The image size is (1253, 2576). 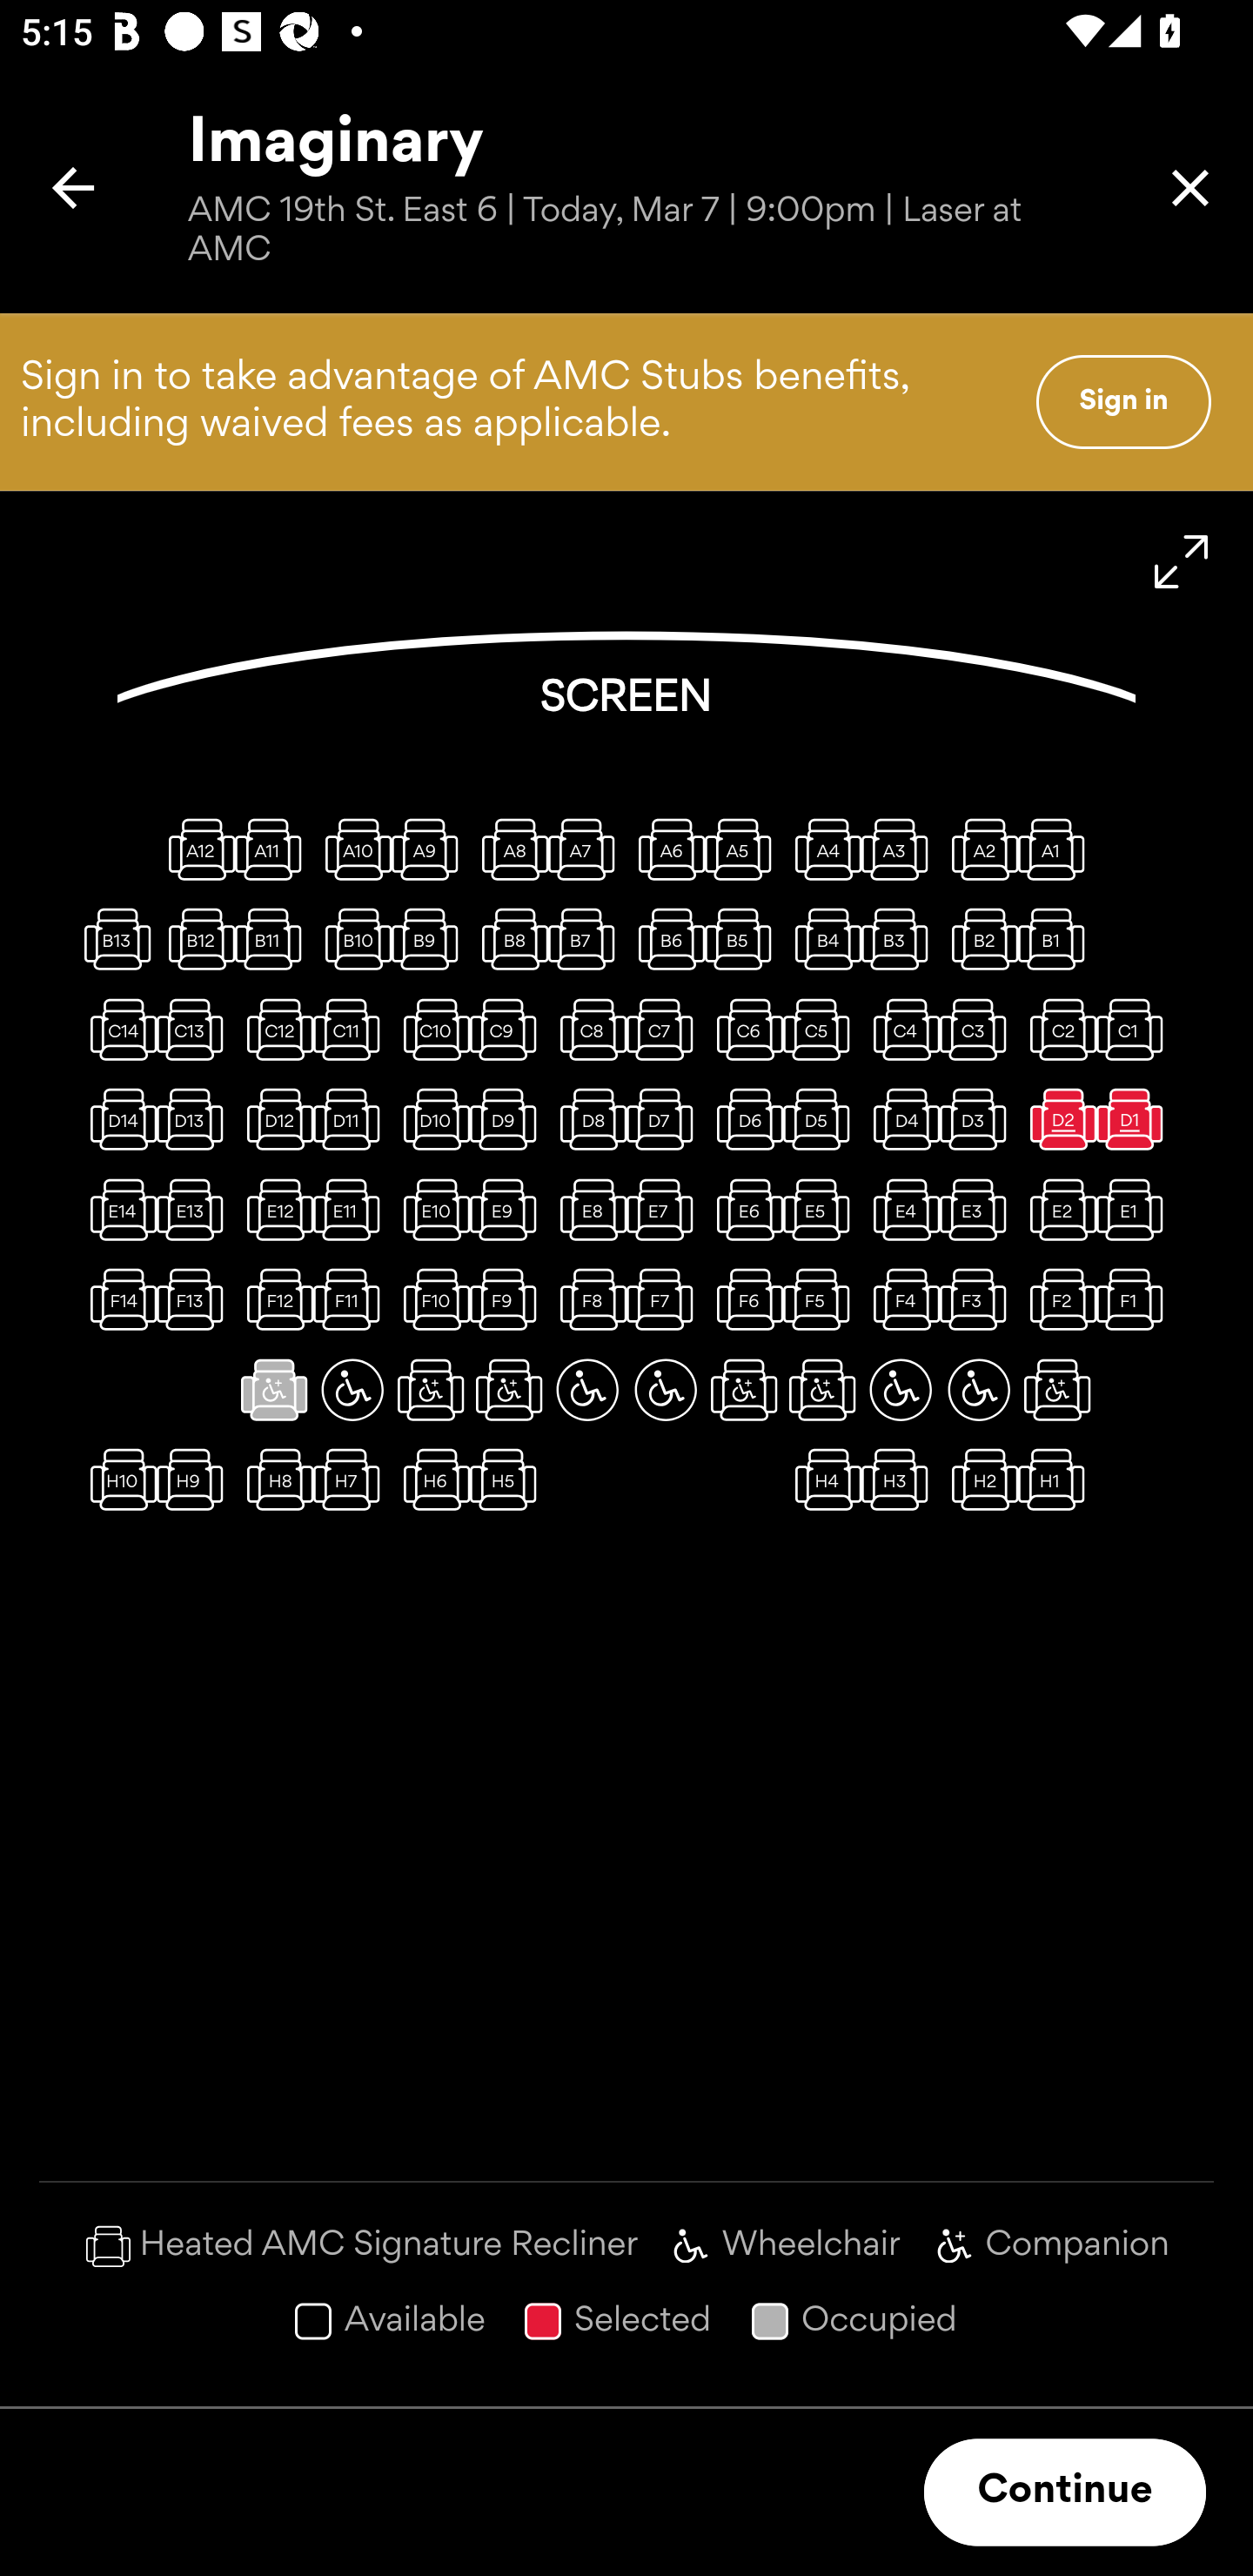 I want to click on G7, Wheelchair space, available, so click(x=587, y=1389).